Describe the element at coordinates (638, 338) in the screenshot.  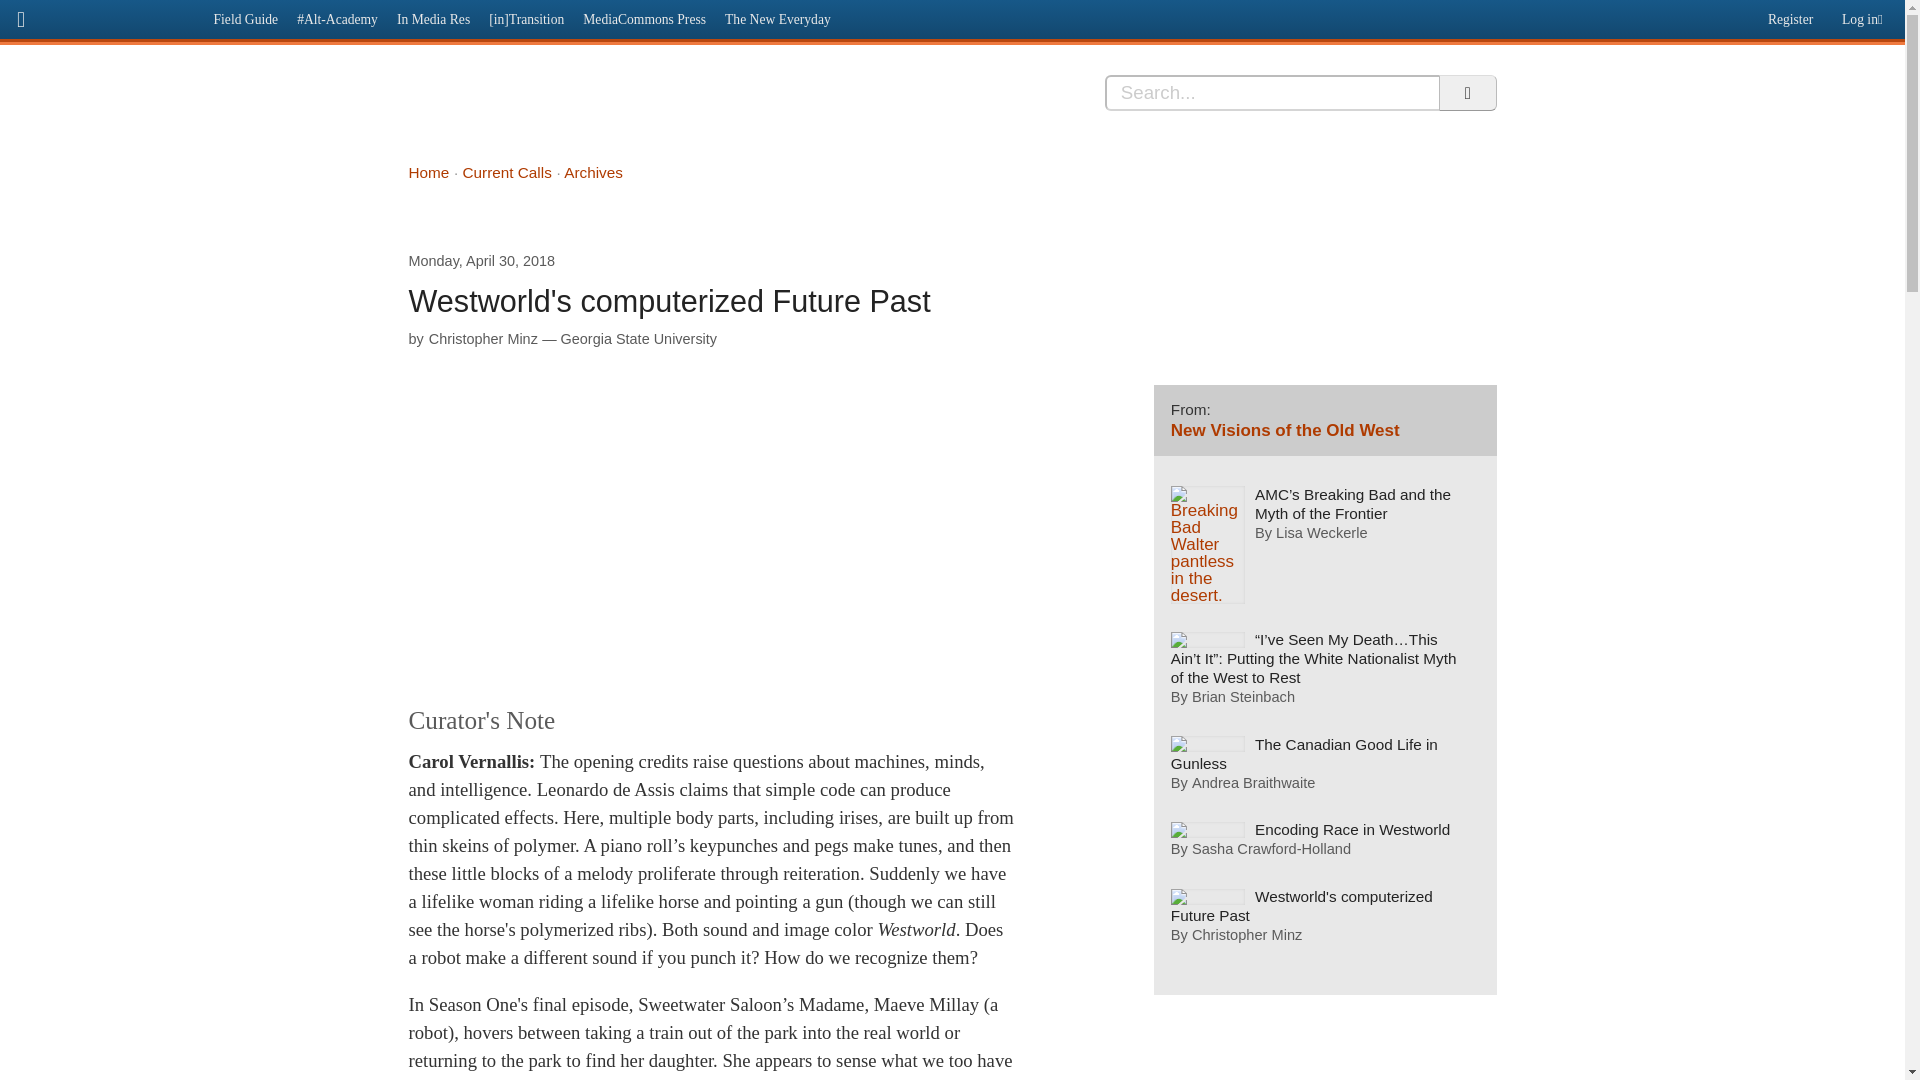
I see `Georgia State University` at that location.